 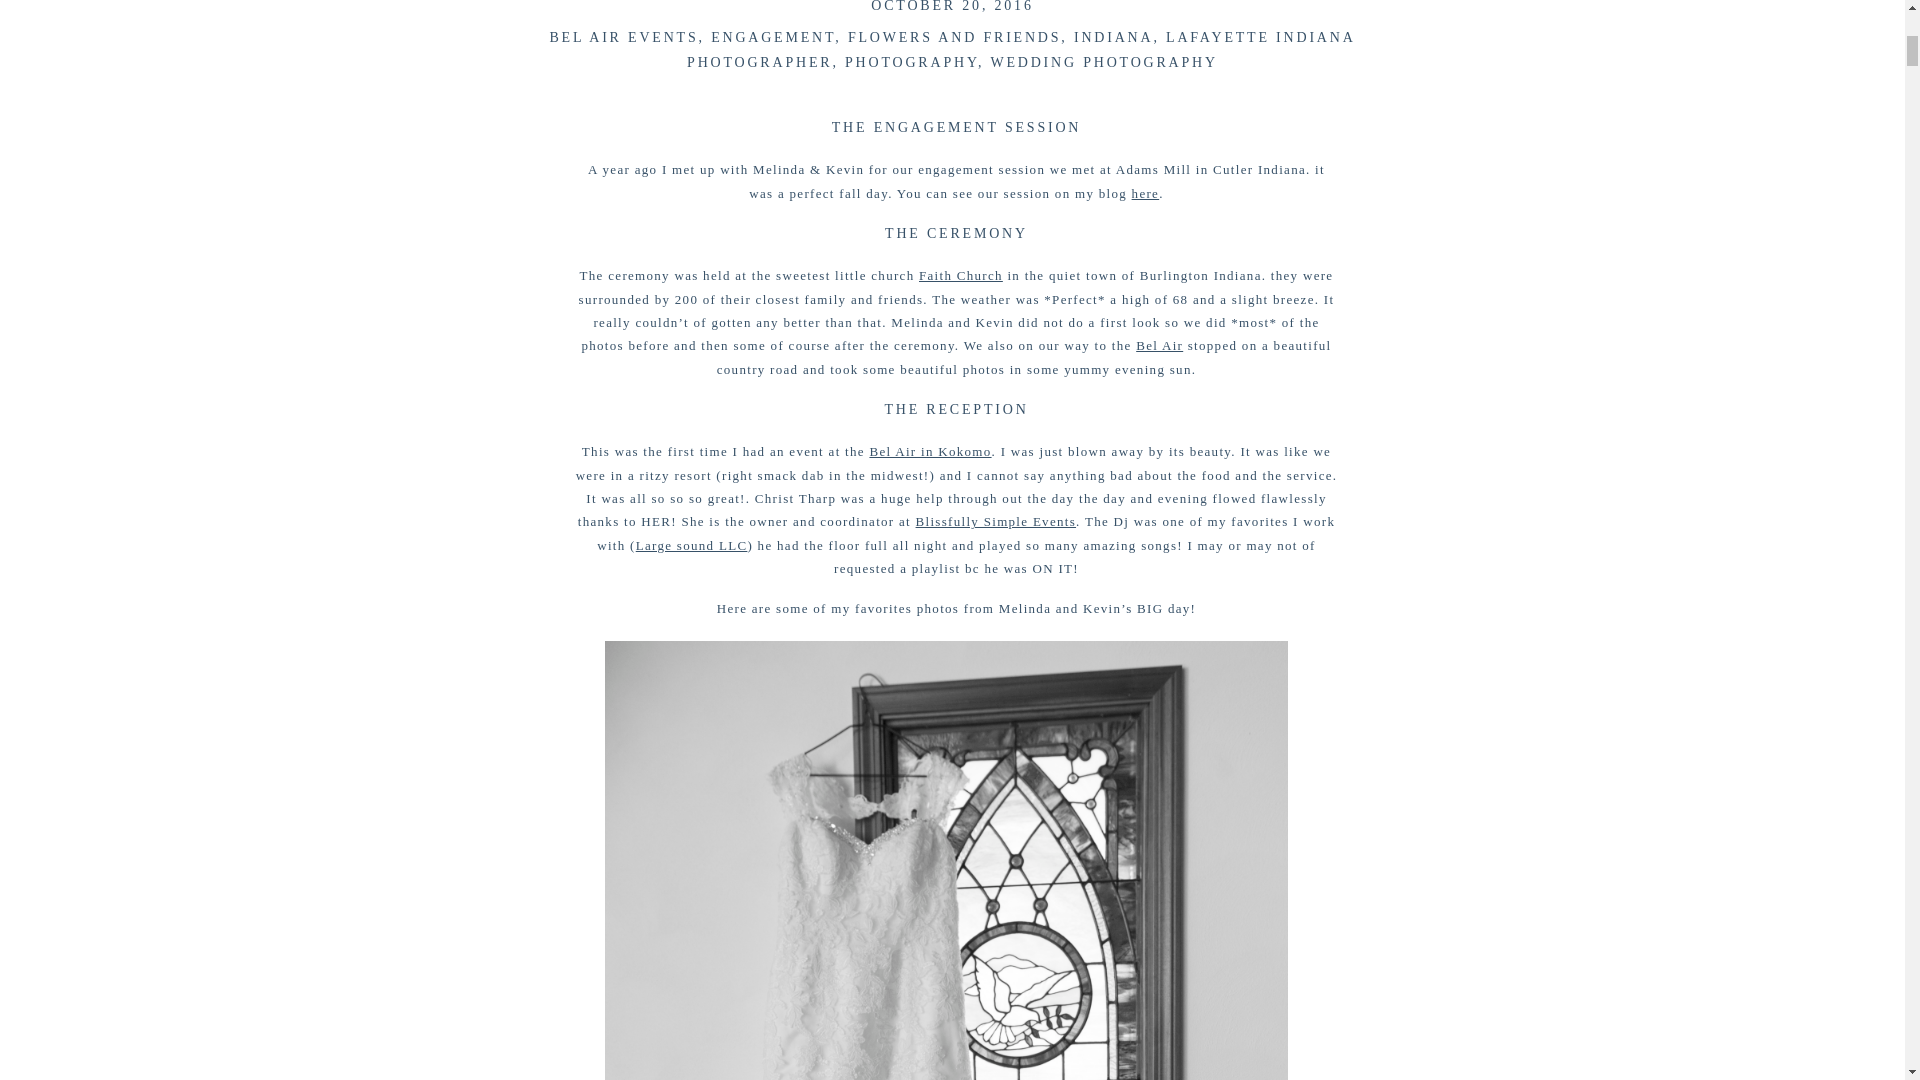 What do you see at coordinates (954, 38) in the screenshot?
I see `FLOWERS AND FRIENDS` at bounding box center [954, 38].